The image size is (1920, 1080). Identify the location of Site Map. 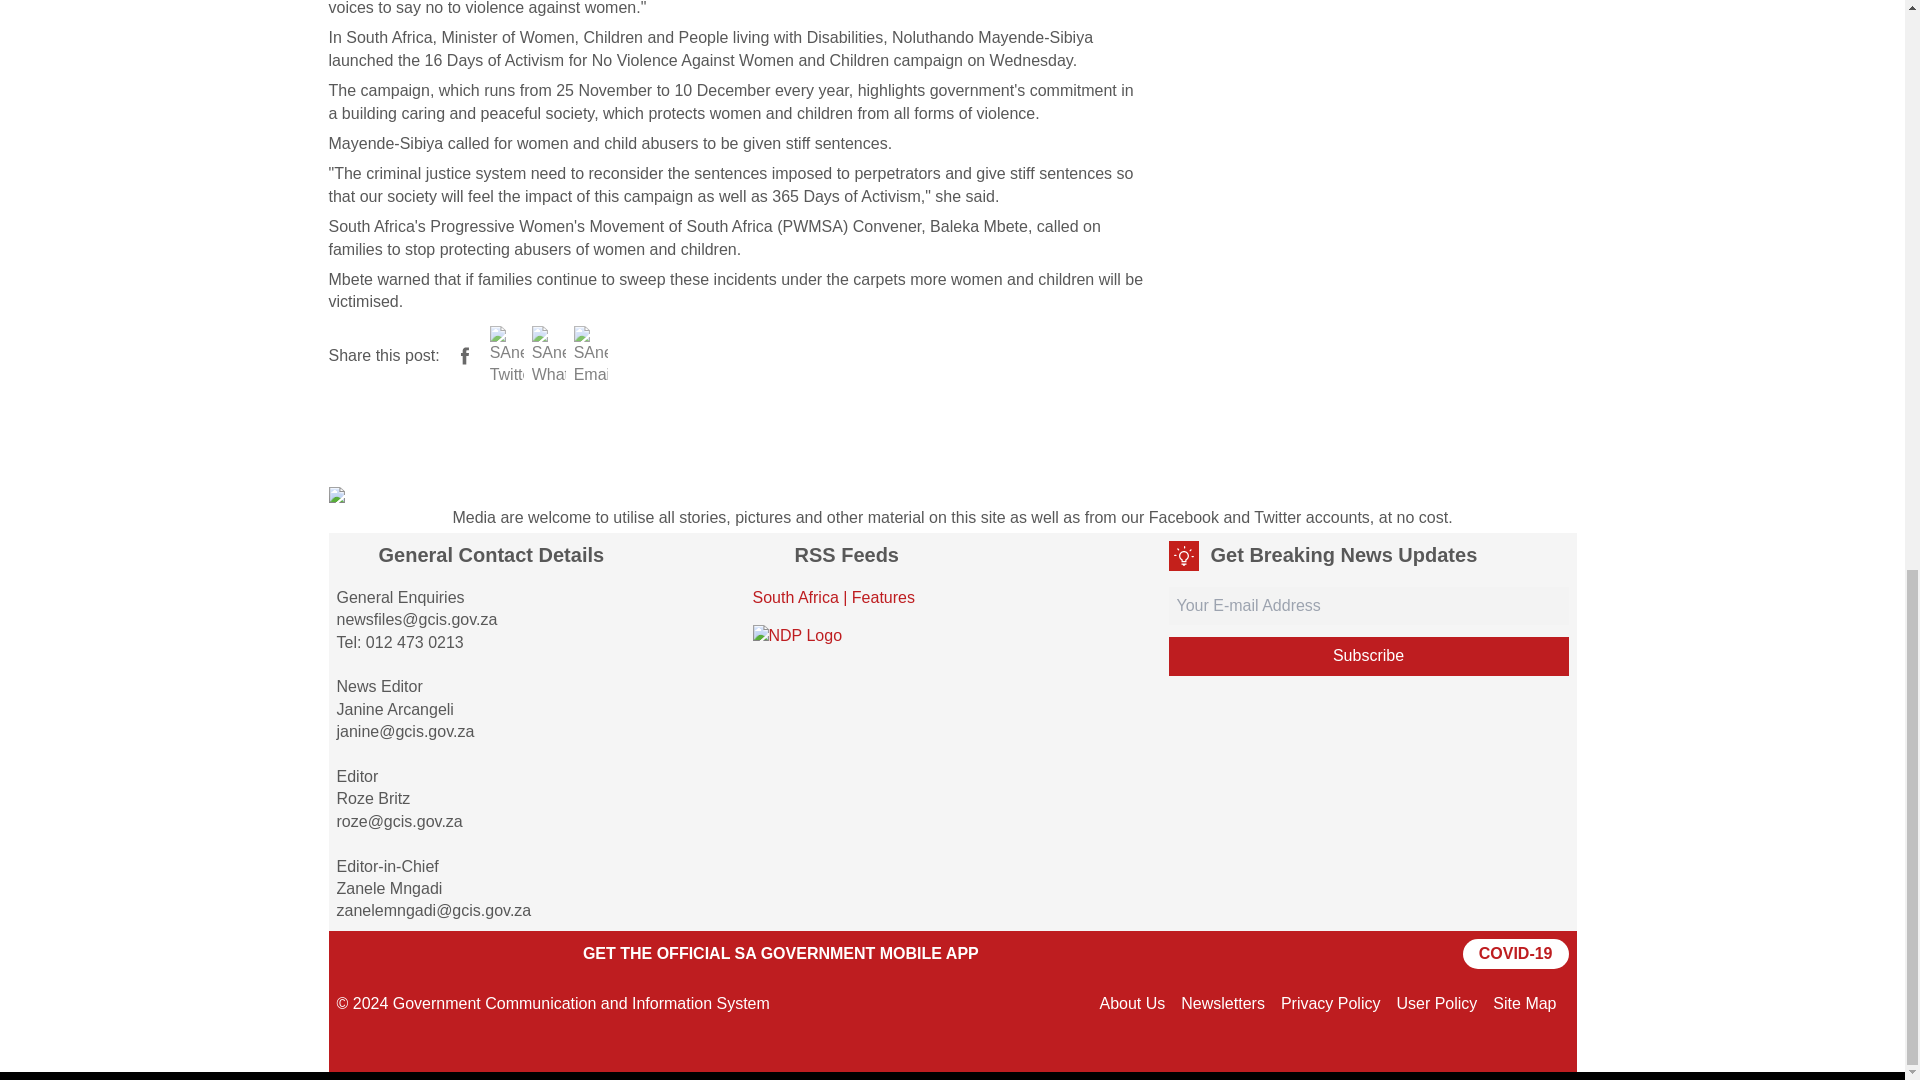
(1524, 1002).